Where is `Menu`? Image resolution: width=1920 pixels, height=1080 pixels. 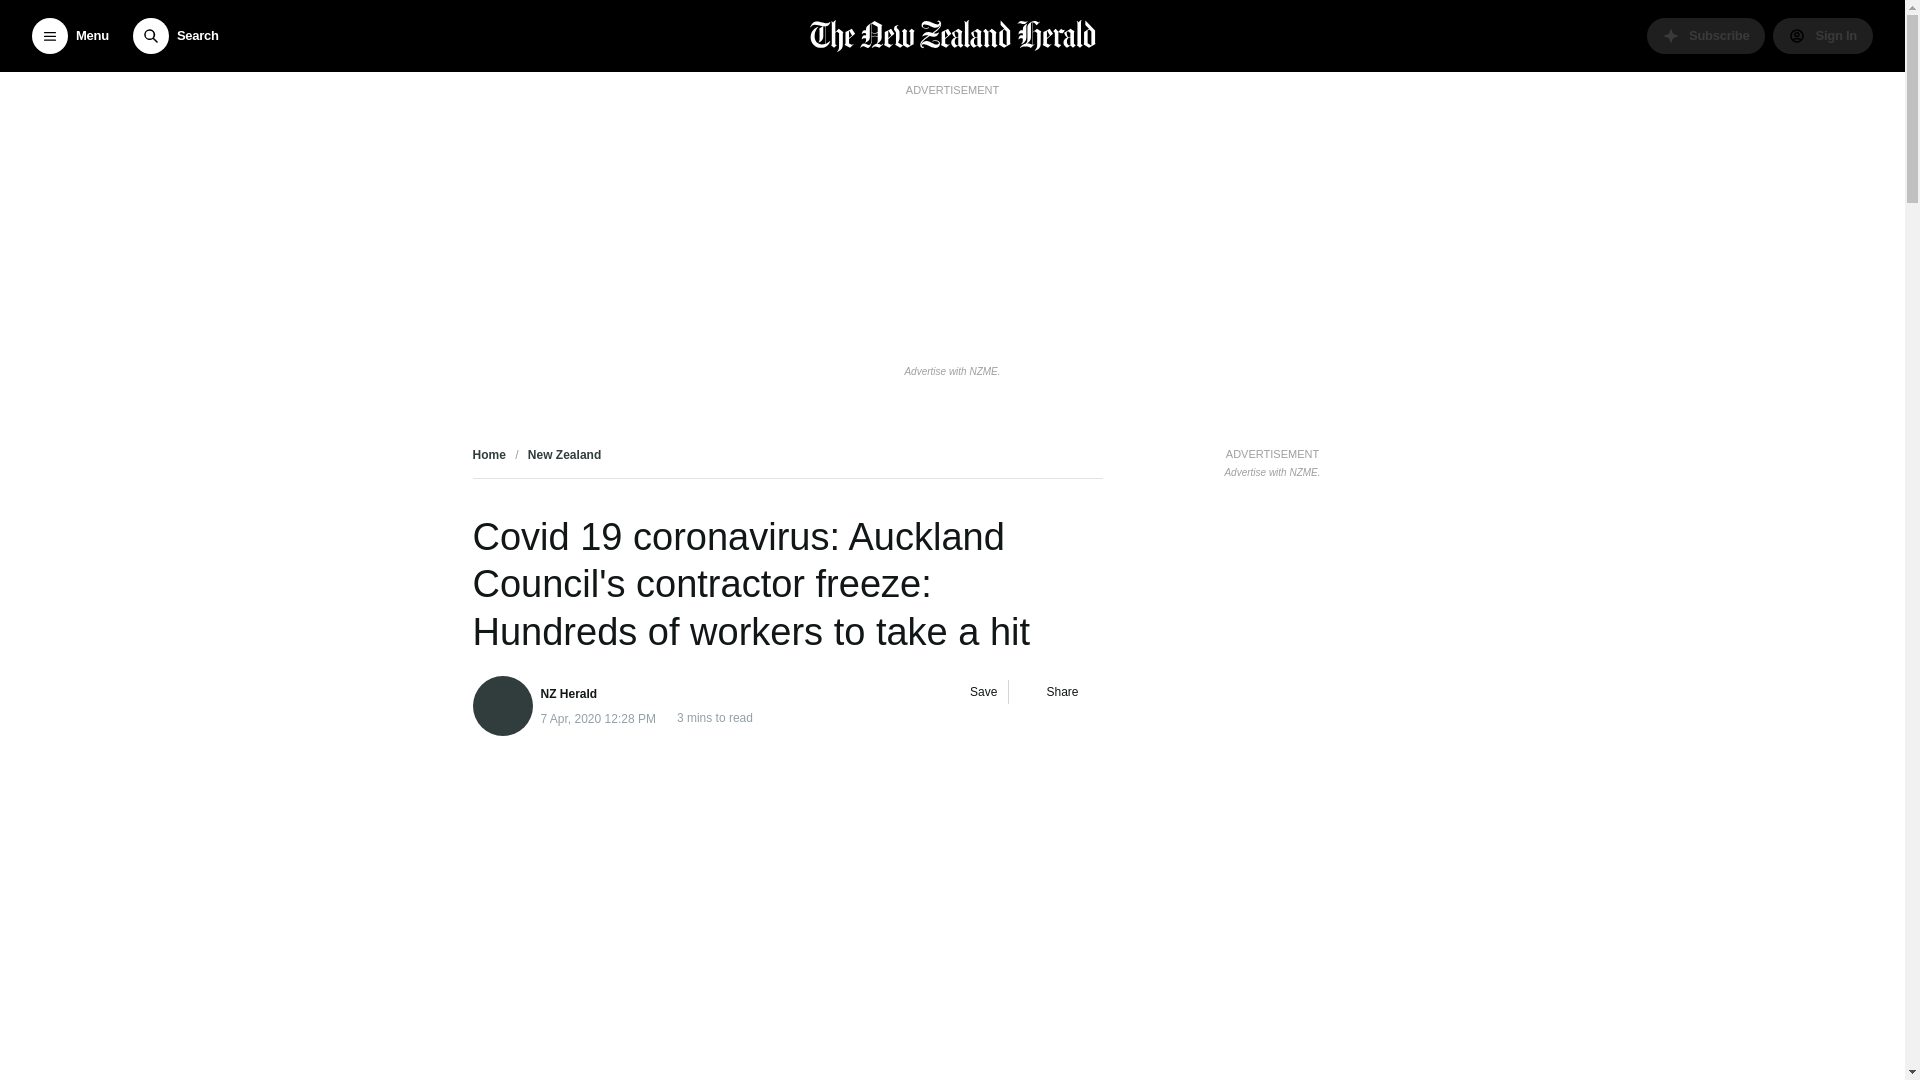 Menu is located at coordinates (70, 36).